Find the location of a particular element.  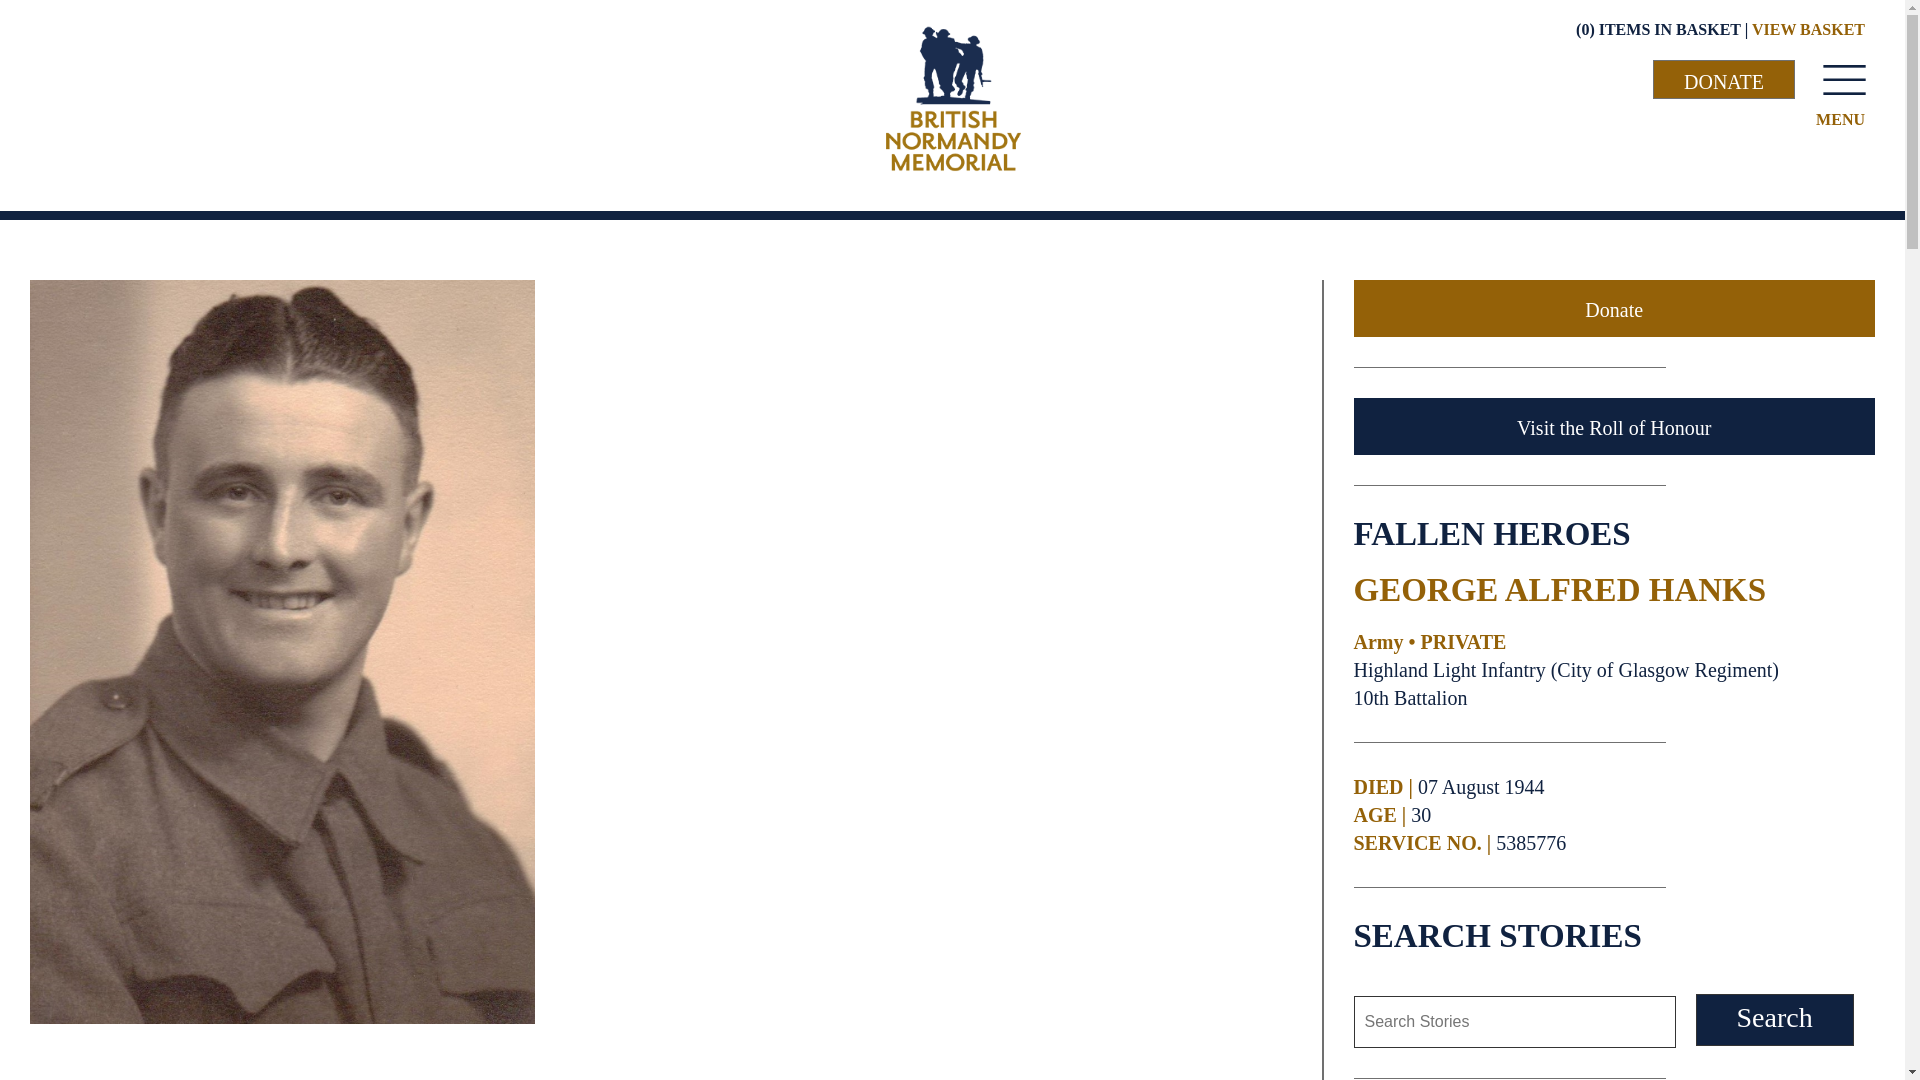

DONATE is located at coordinates (1724, 80).